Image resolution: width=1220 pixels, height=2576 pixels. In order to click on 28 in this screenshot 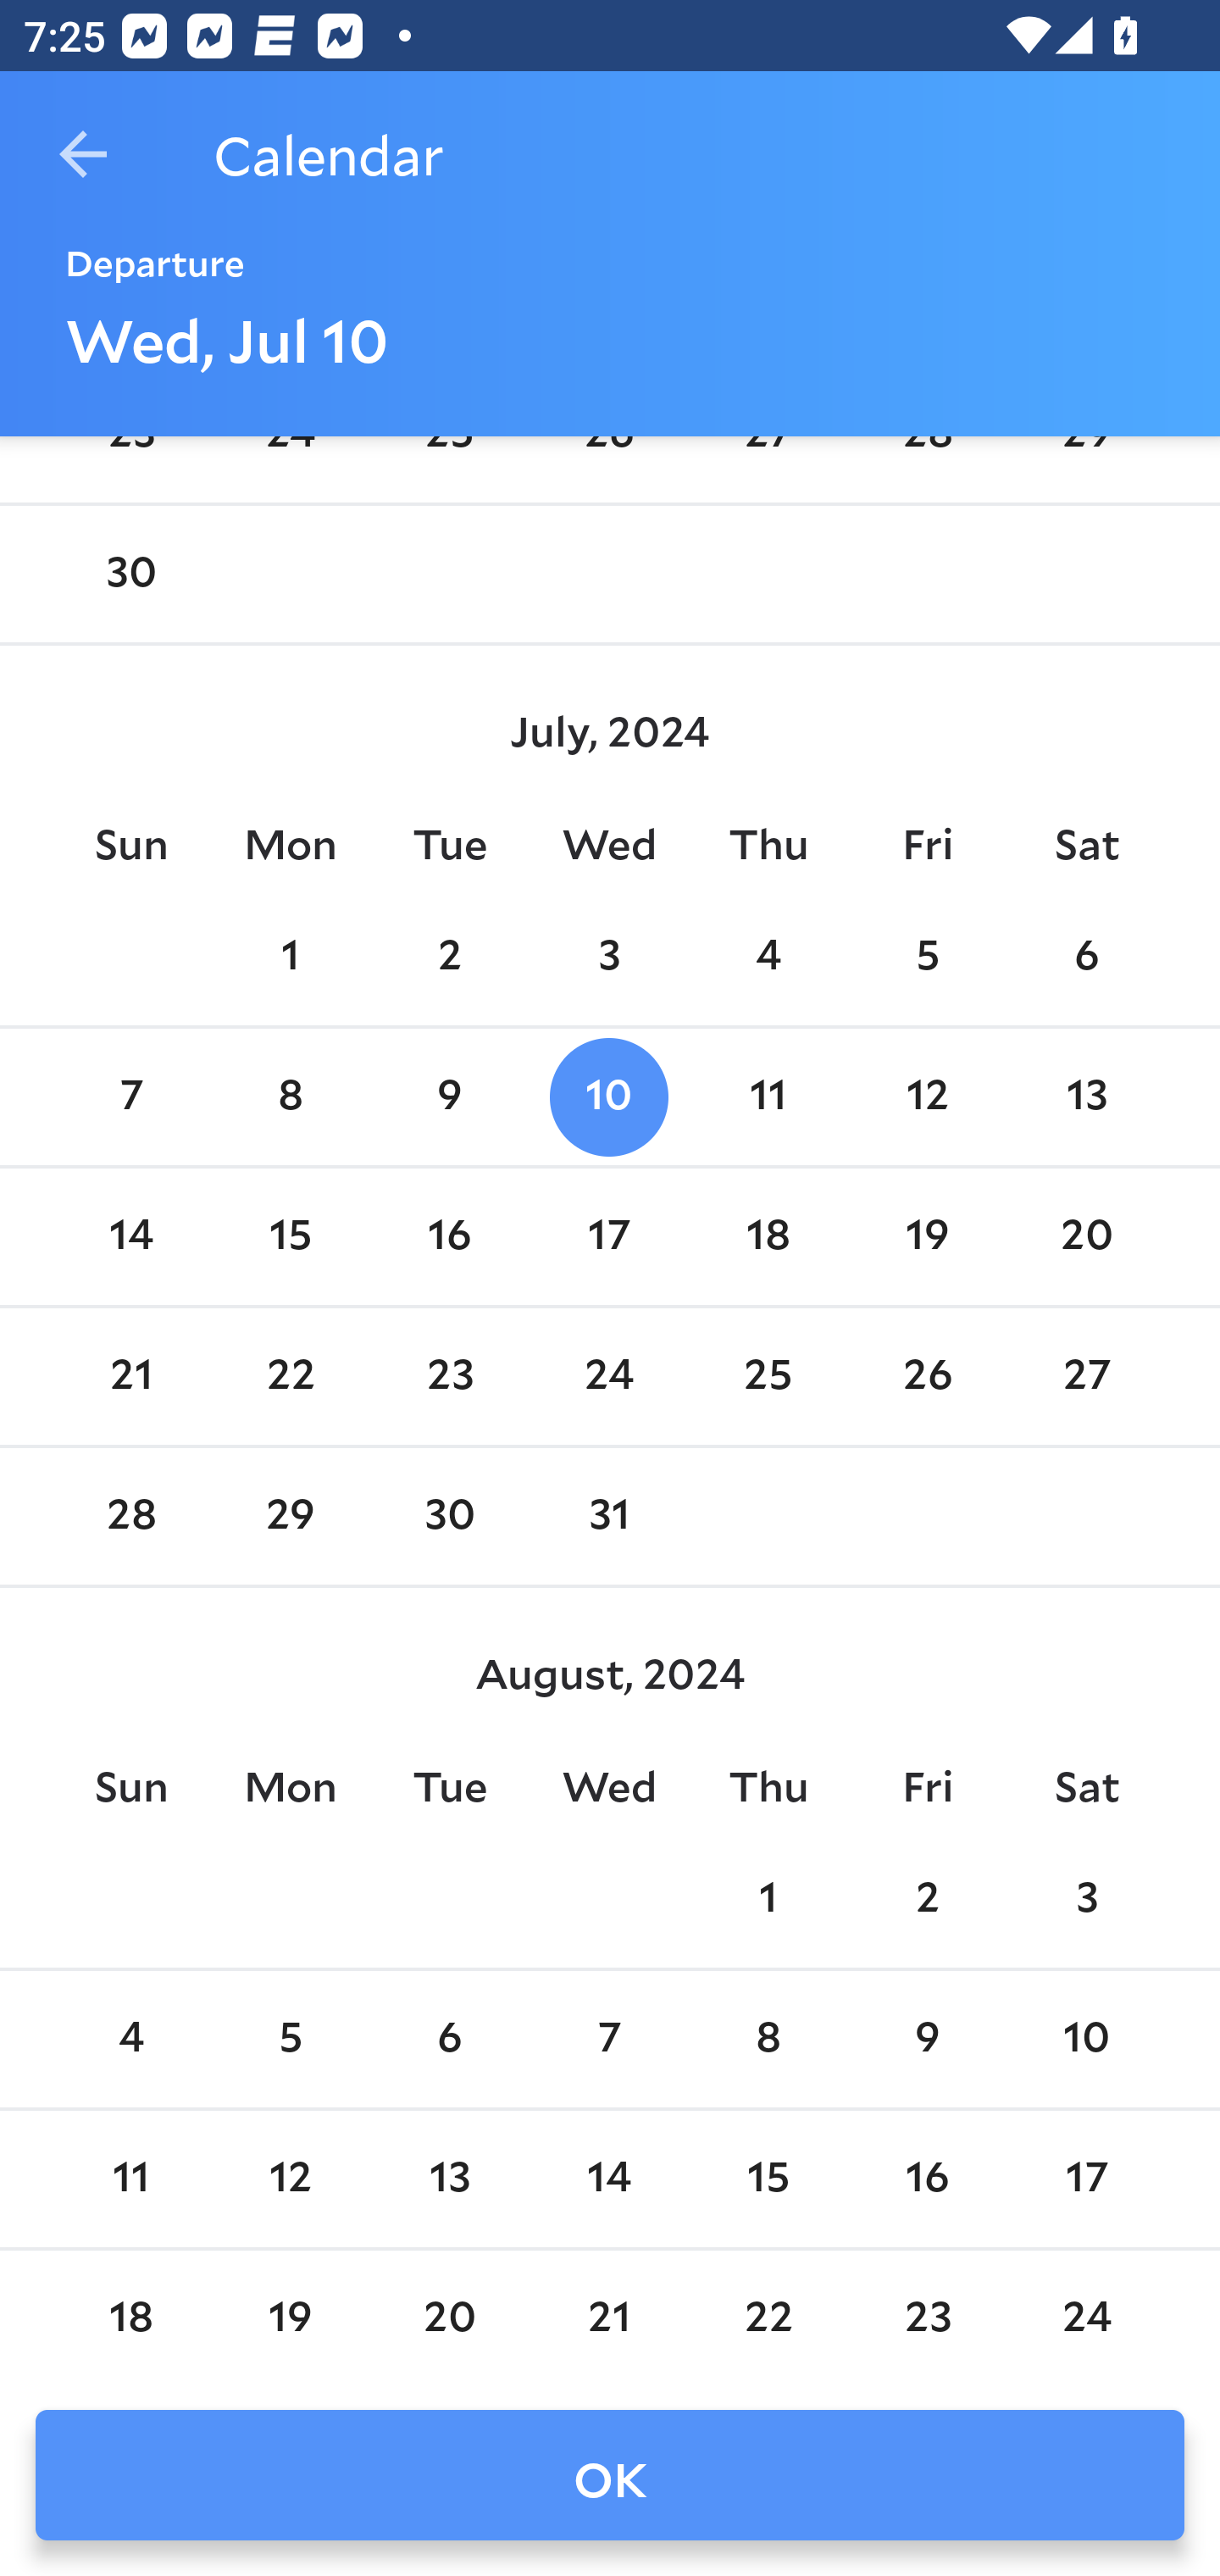, I will do `click(130, 1517)`.